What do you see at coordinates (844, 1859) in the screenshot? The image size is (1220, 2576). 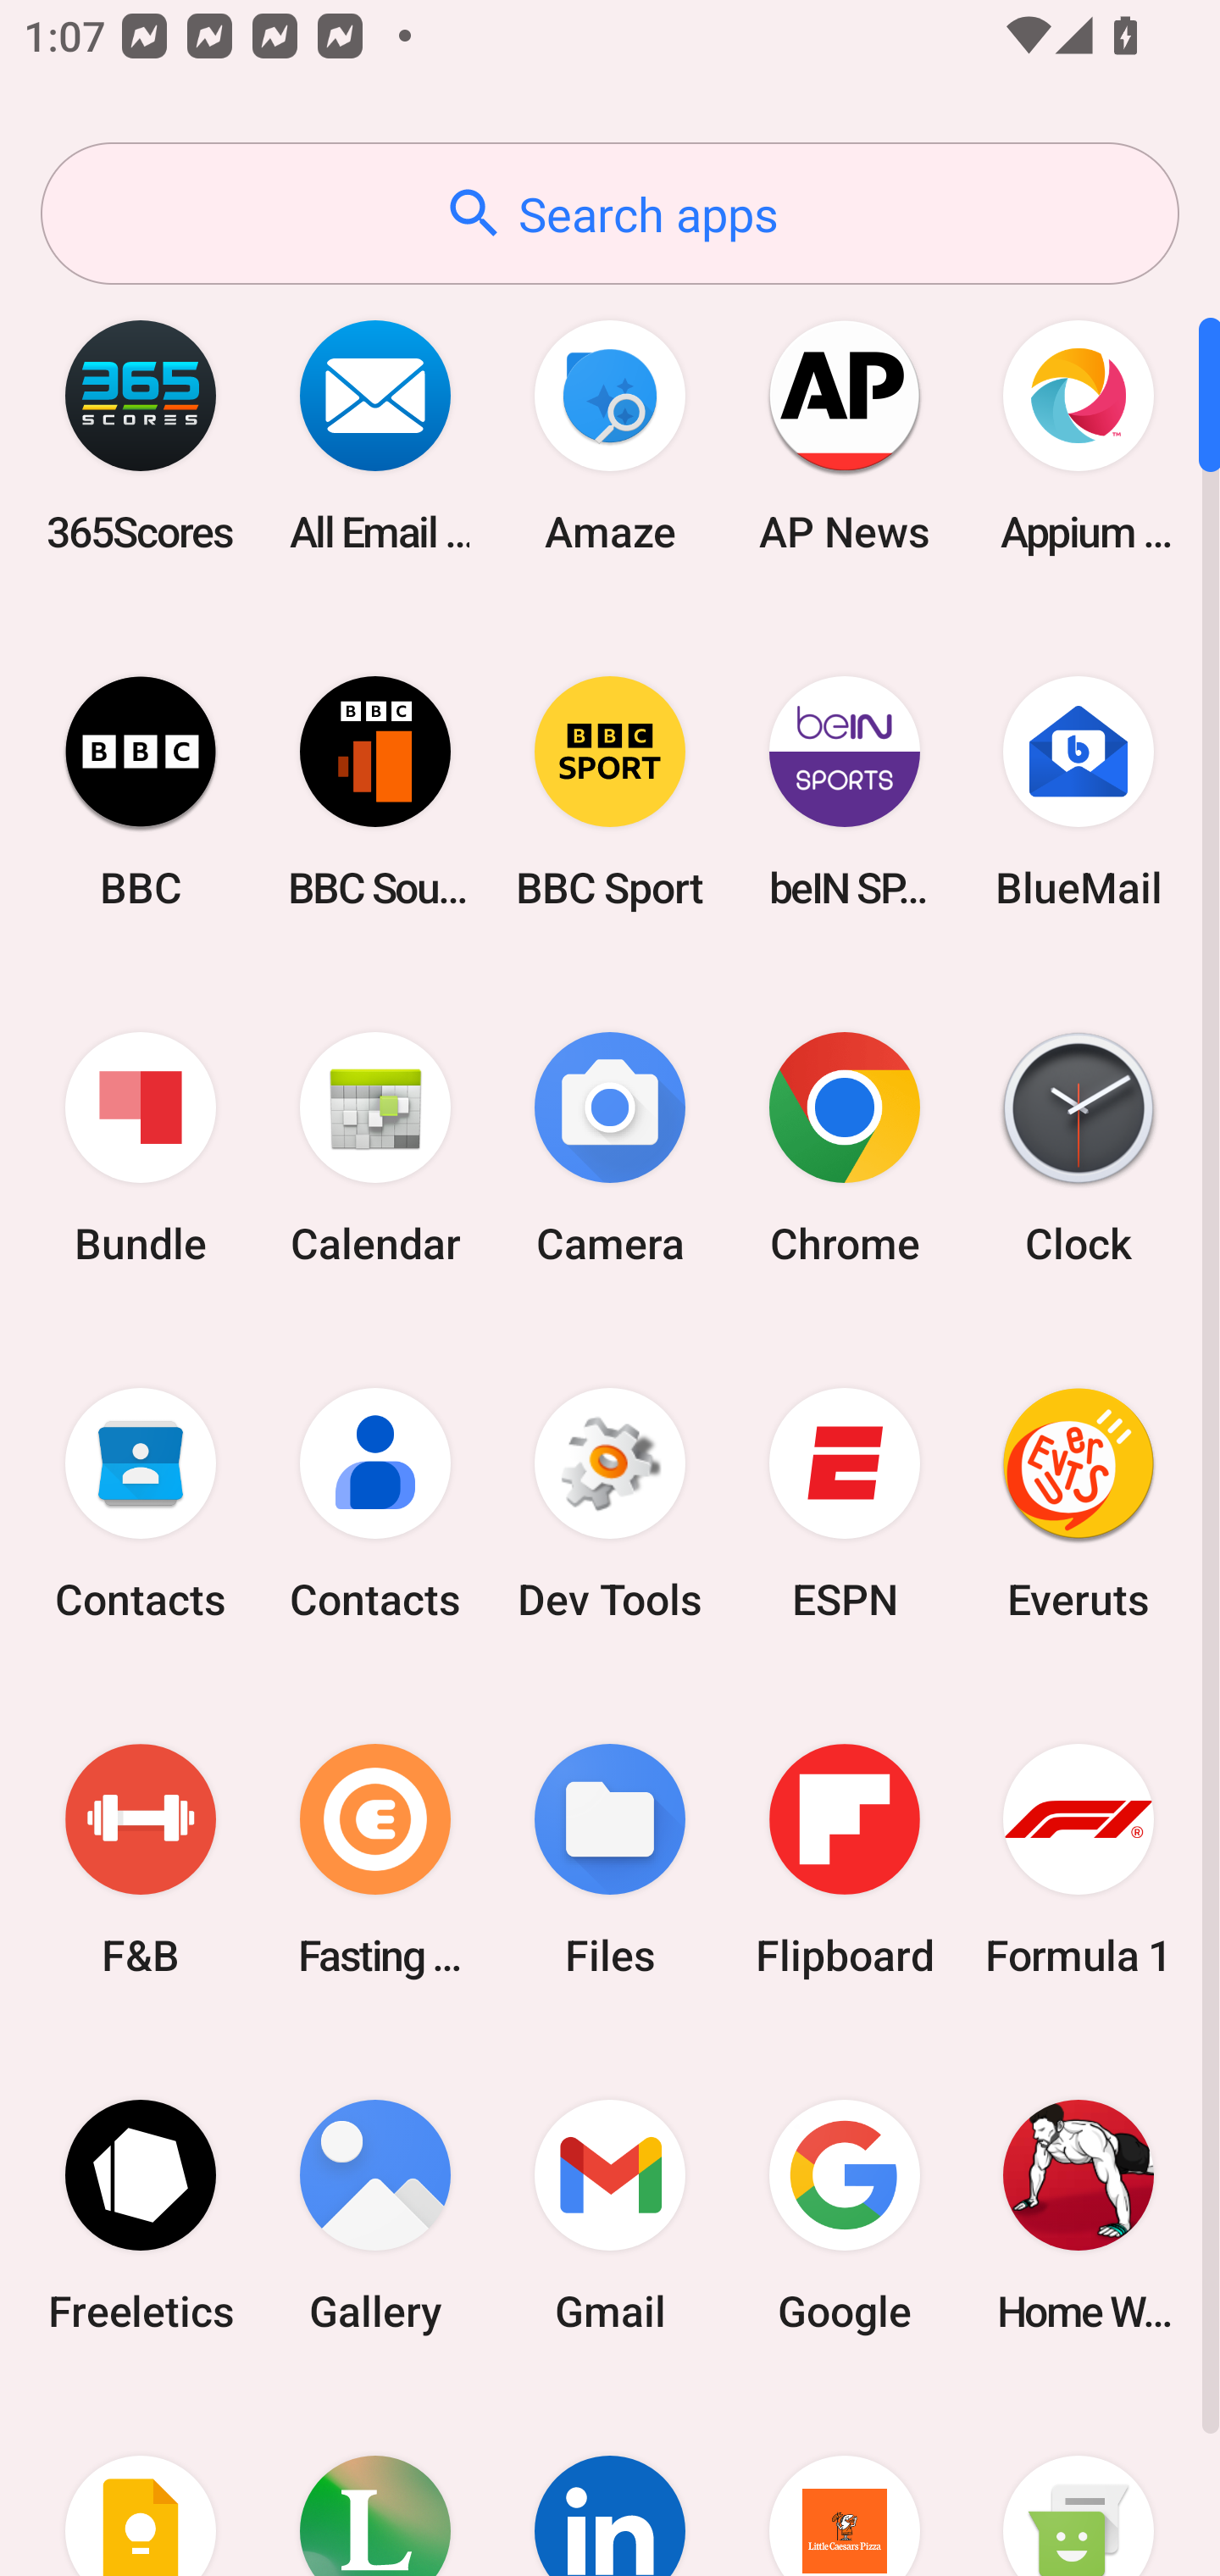 I see `Flipboard` at bounding box center [844, 1859].